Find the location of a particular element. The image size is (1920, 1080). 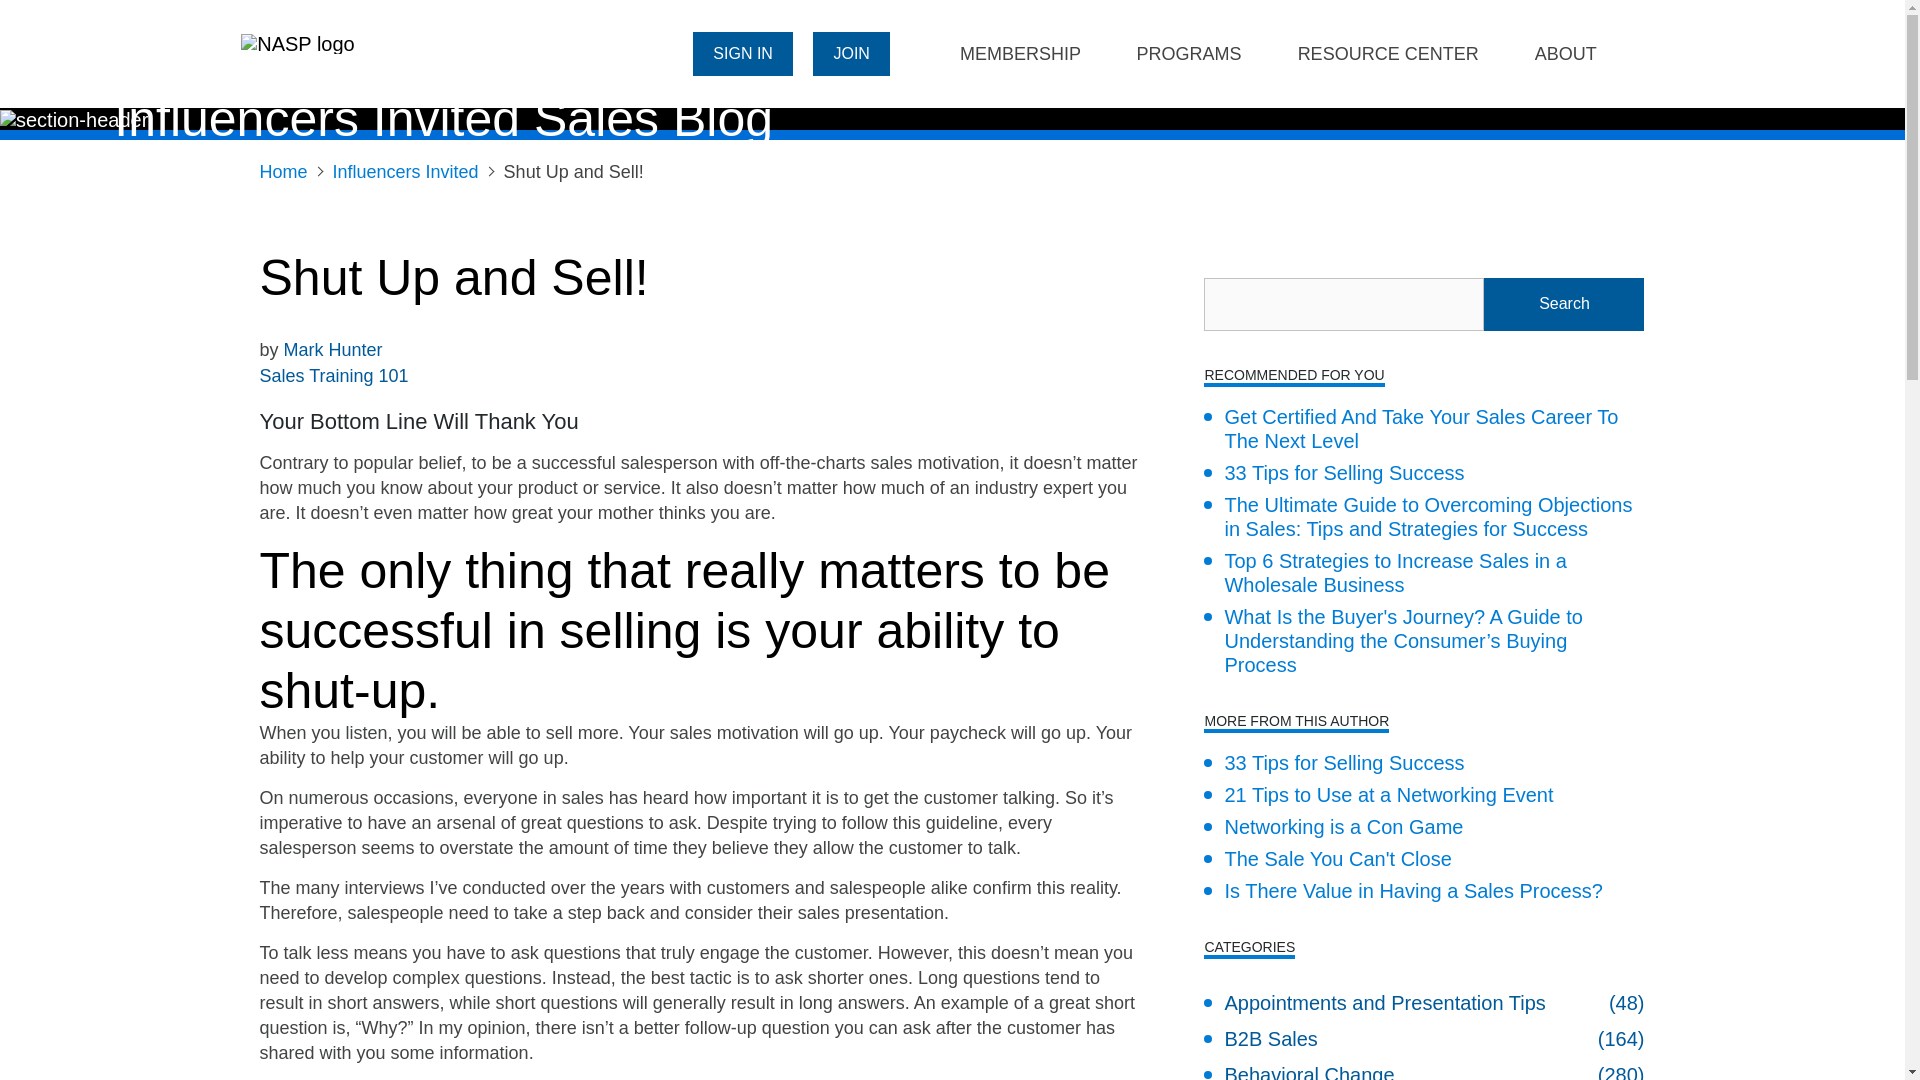

Nasp logo is located at coordinates (297, 42).